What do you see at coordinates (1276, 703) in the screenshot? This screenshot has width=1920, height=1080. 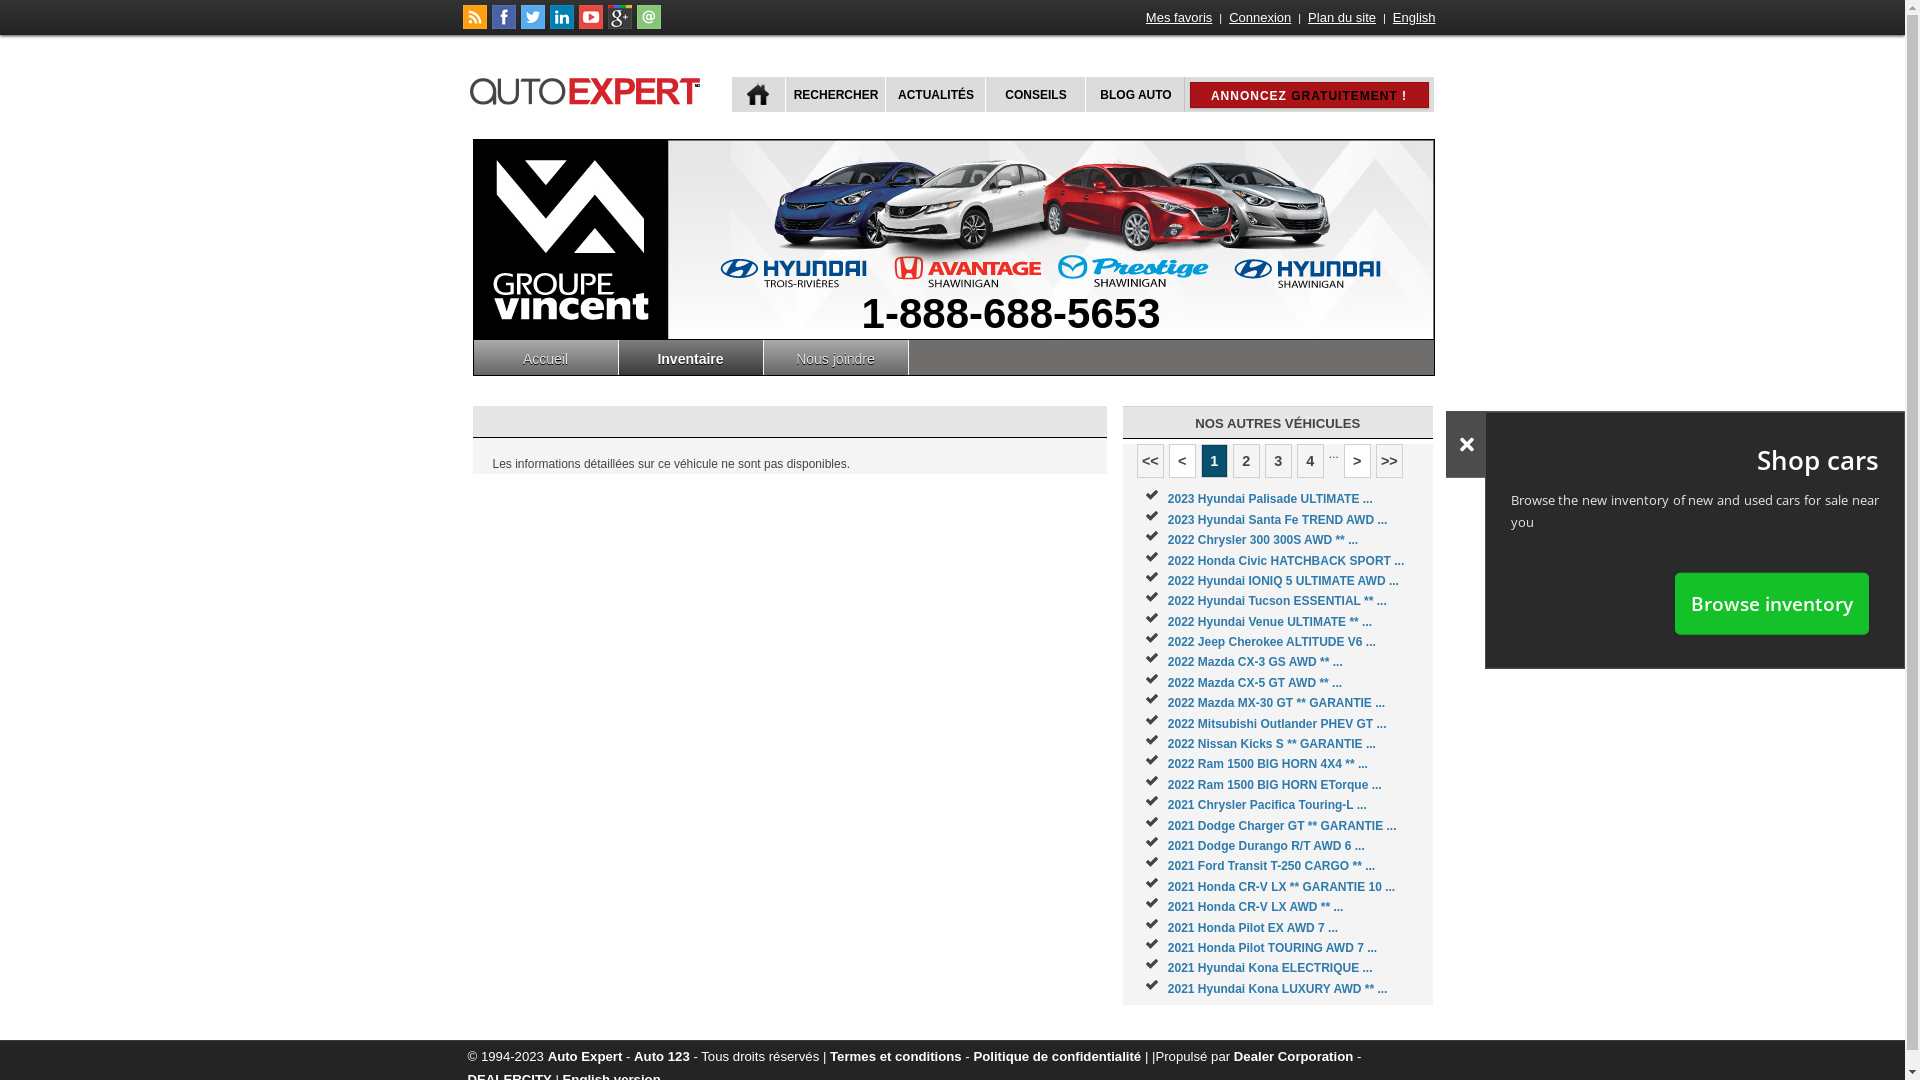 I see `2022 Mazda MX-30 GT ** GARANTIE ...` at bounding box center [1276, 703].